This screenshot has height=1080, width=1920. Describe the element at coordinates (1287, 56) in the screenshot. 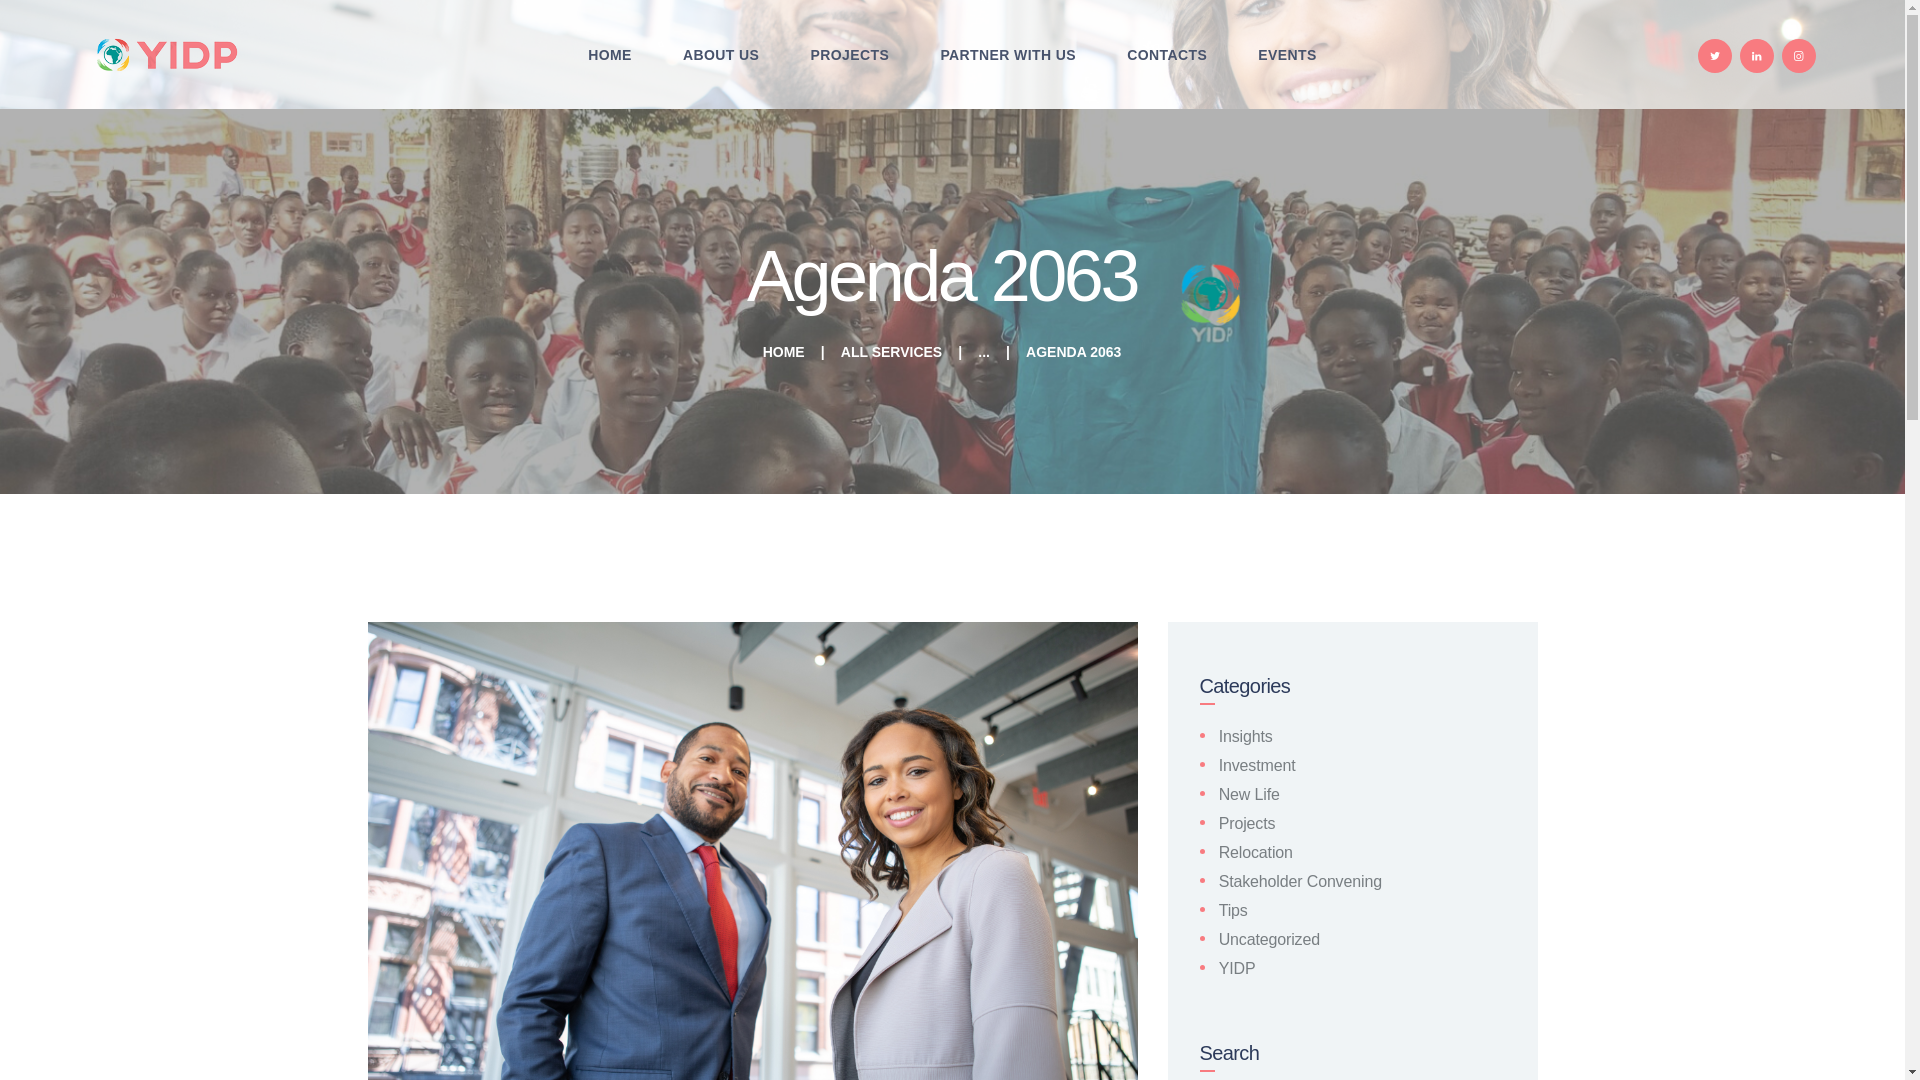

I see `EVENTS` at that location.